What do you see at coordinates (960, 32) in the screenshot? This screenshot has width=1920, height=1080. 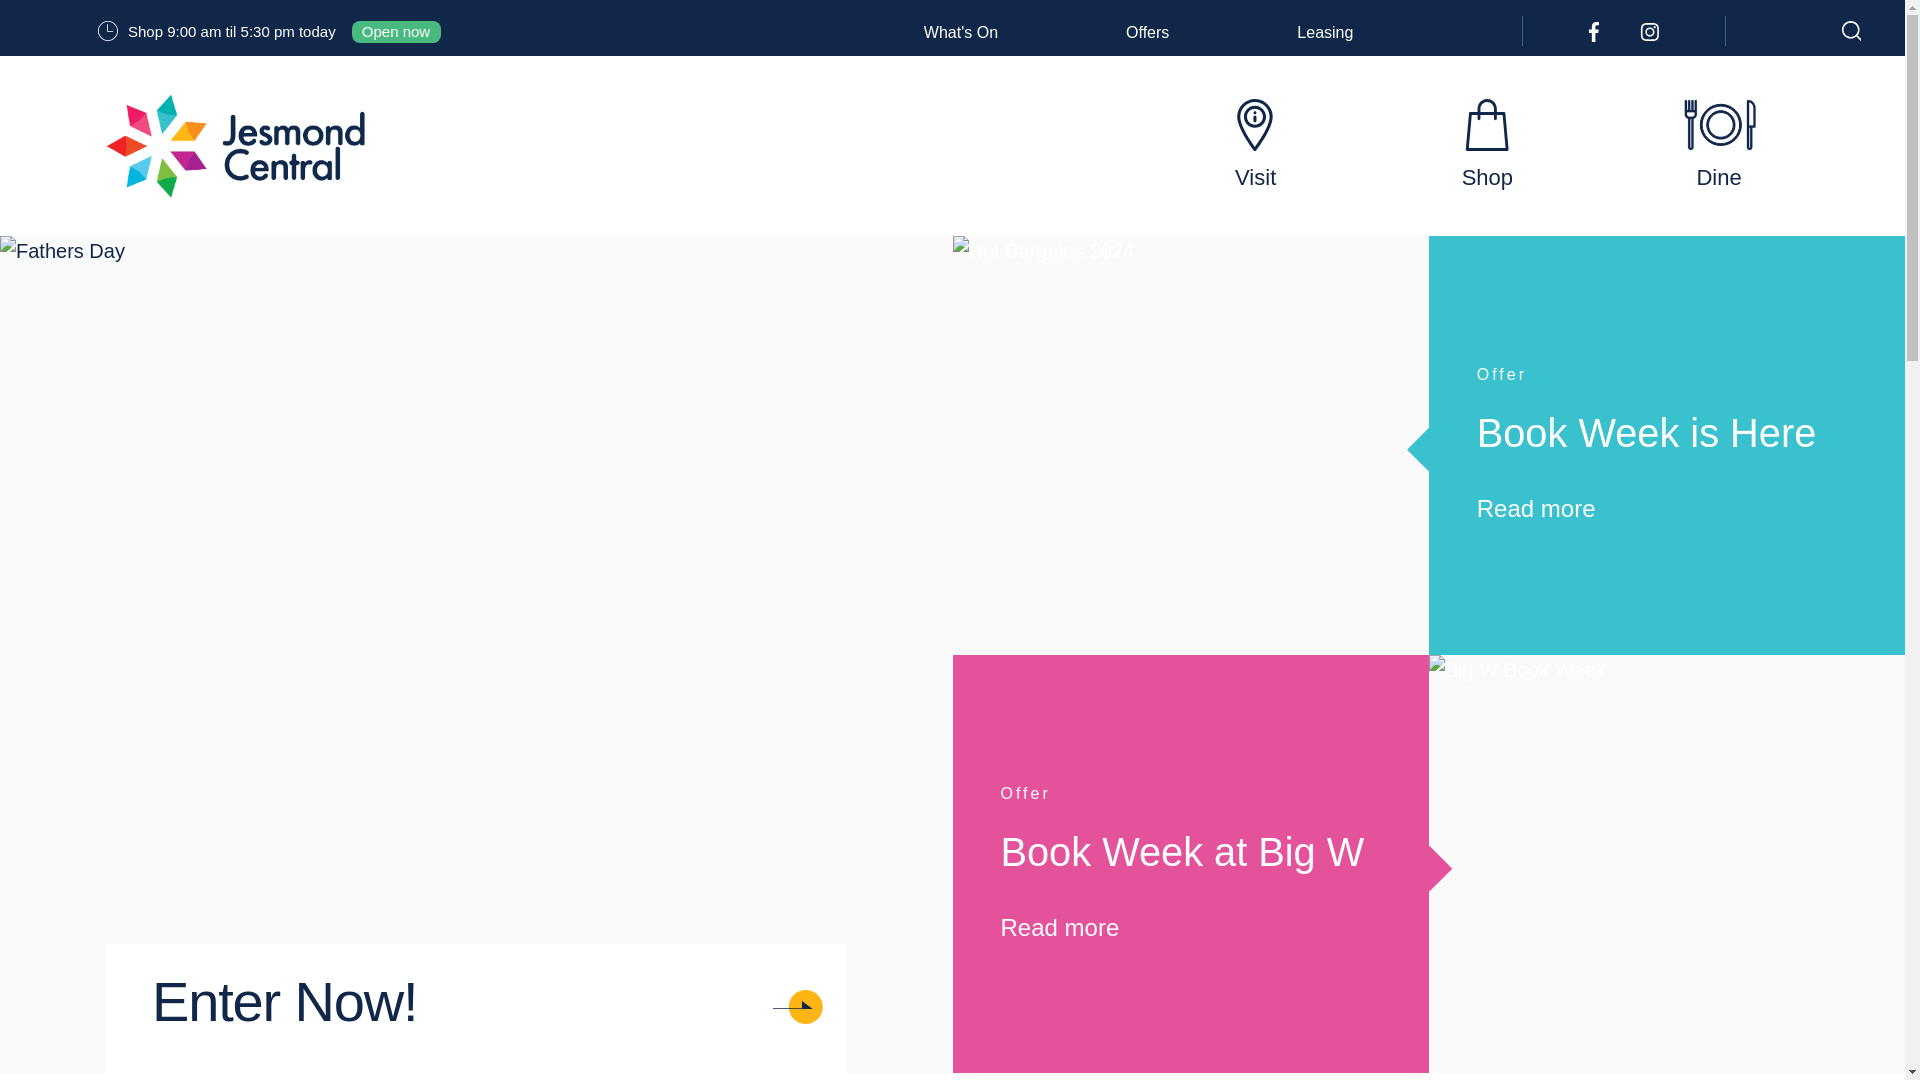 I see `What's On` at bounding box center [960, 32].